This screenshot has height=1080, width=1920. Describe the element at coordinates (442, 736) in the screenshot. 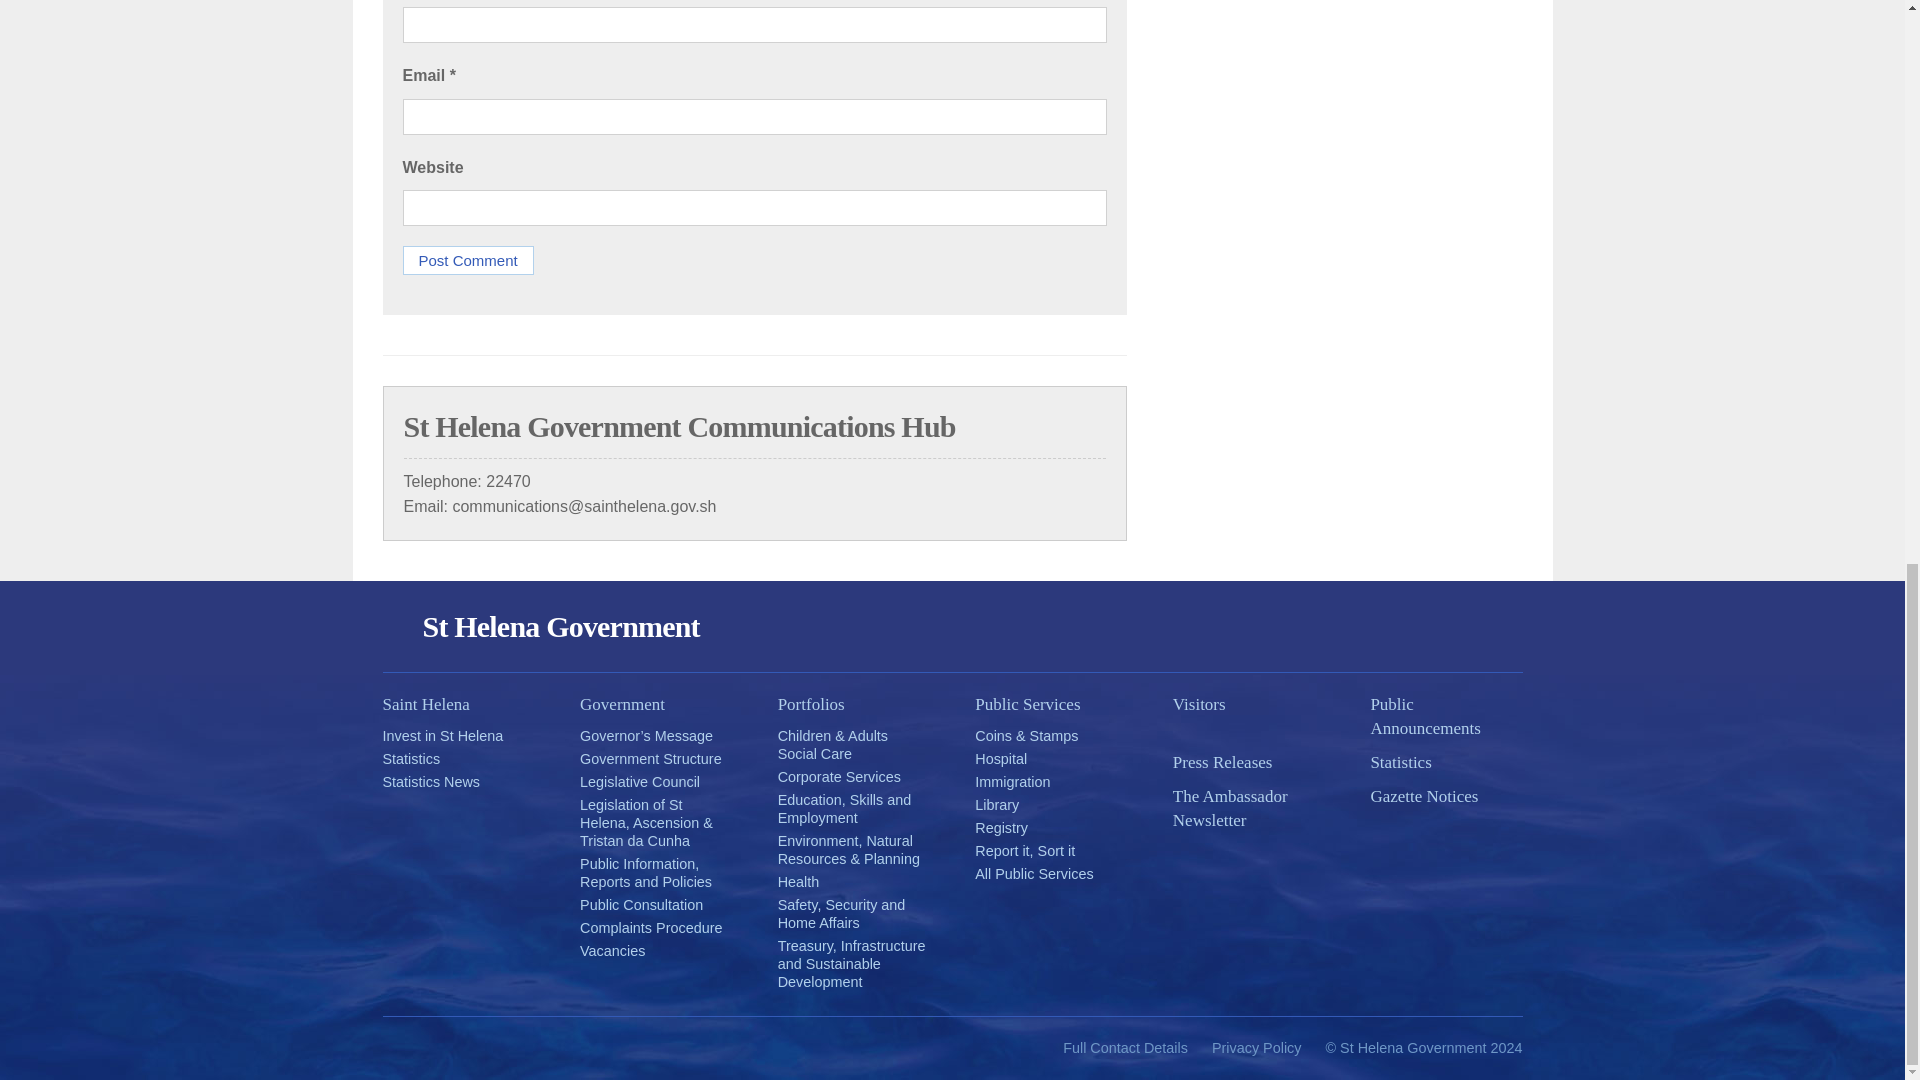

I see `Information for investors` at that location.